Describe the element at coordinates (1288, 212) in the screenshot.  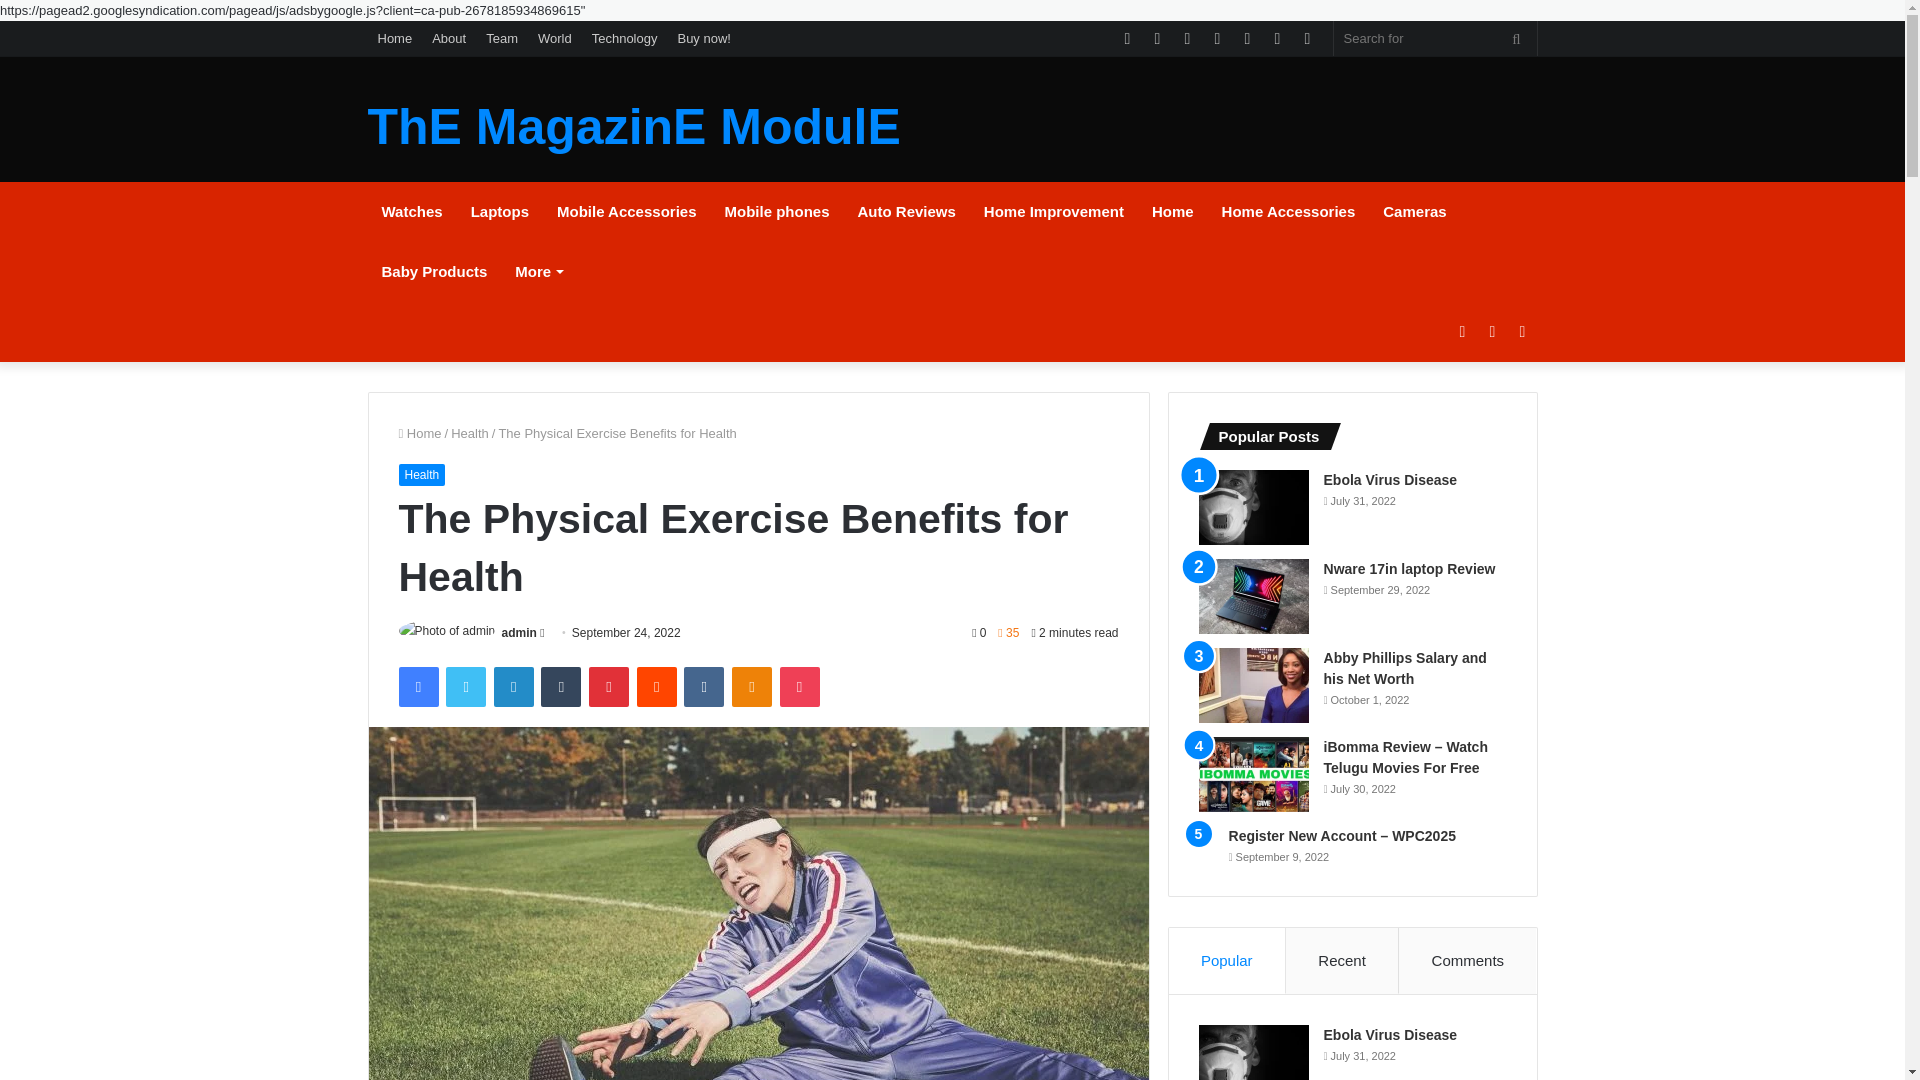
I see `Home Accessories` at that location.